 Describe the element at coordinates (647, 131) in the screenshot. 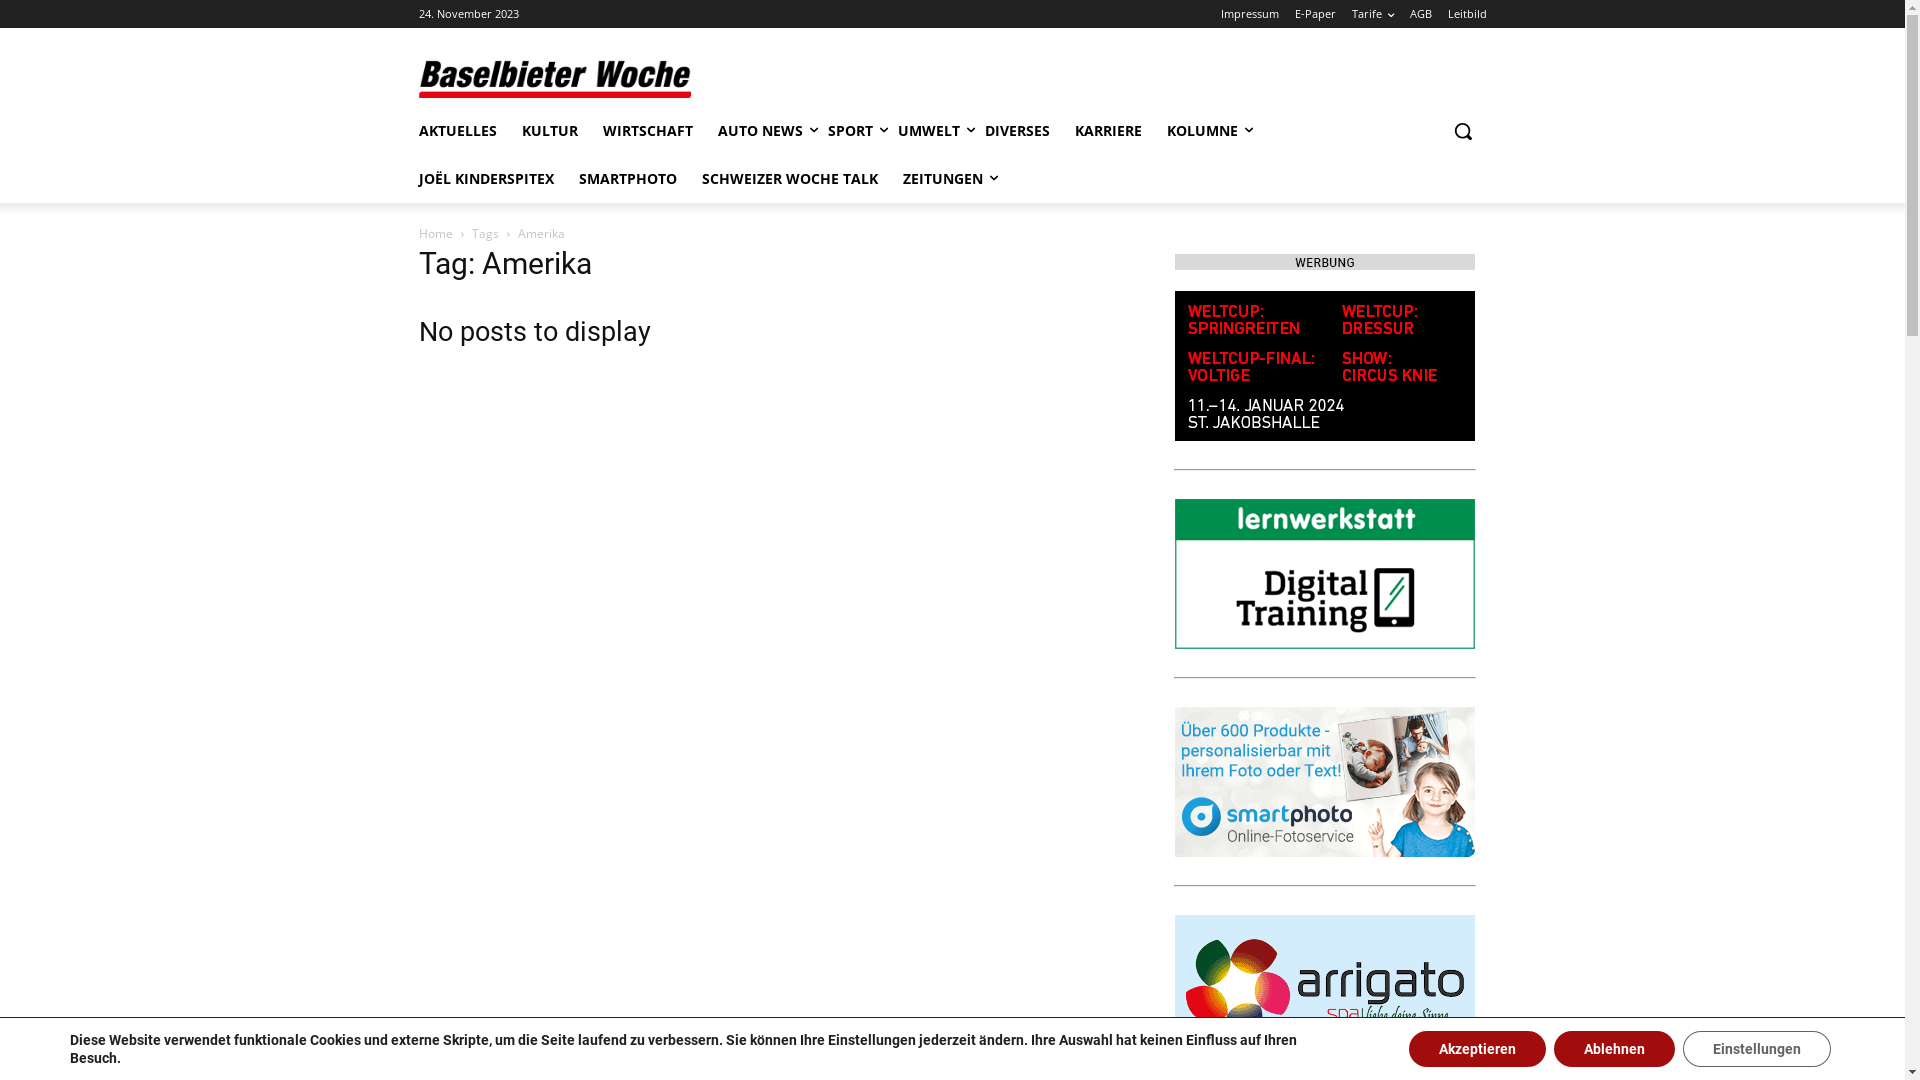

I see `WIRTSCHAFT` at that location.